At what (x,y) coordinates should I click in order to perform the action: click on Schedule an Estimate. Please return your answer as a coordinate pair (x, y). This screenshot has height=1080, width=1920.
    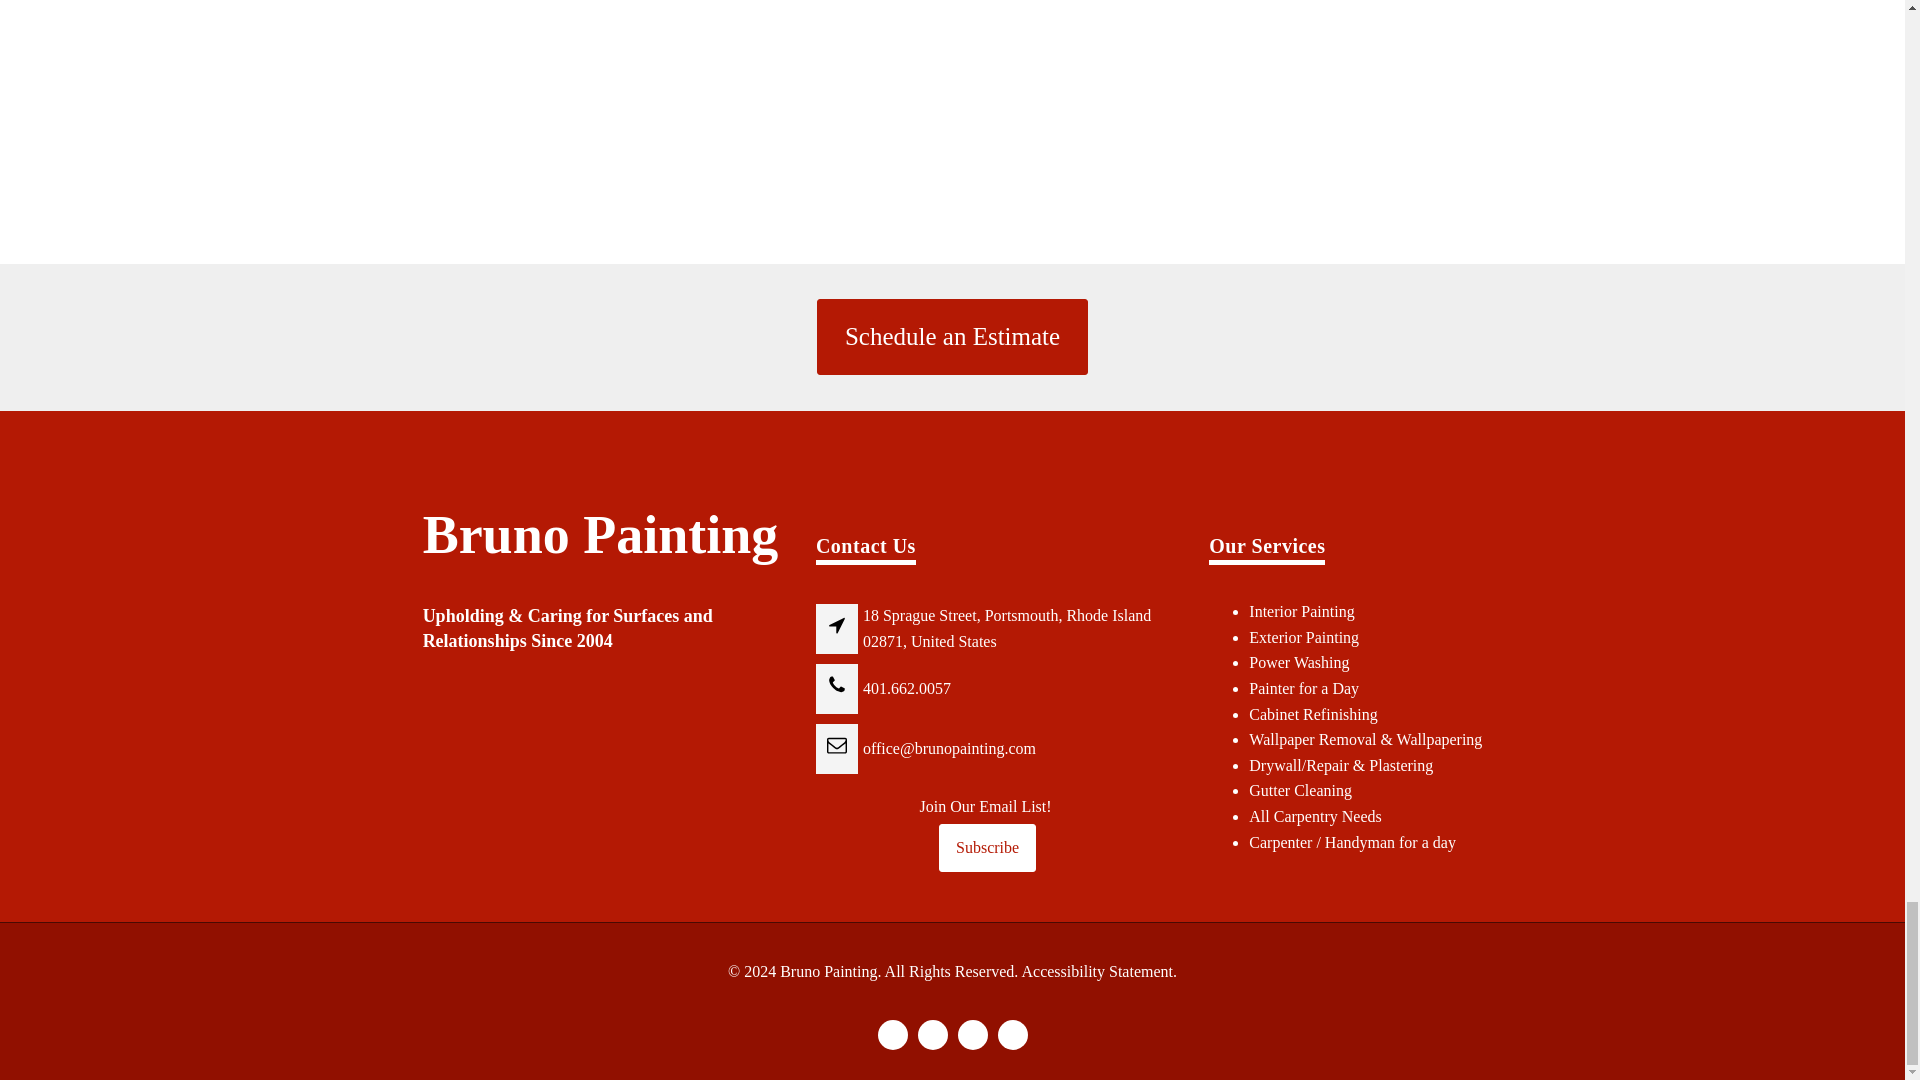
    Looking at the image, I should click on (952, 336).